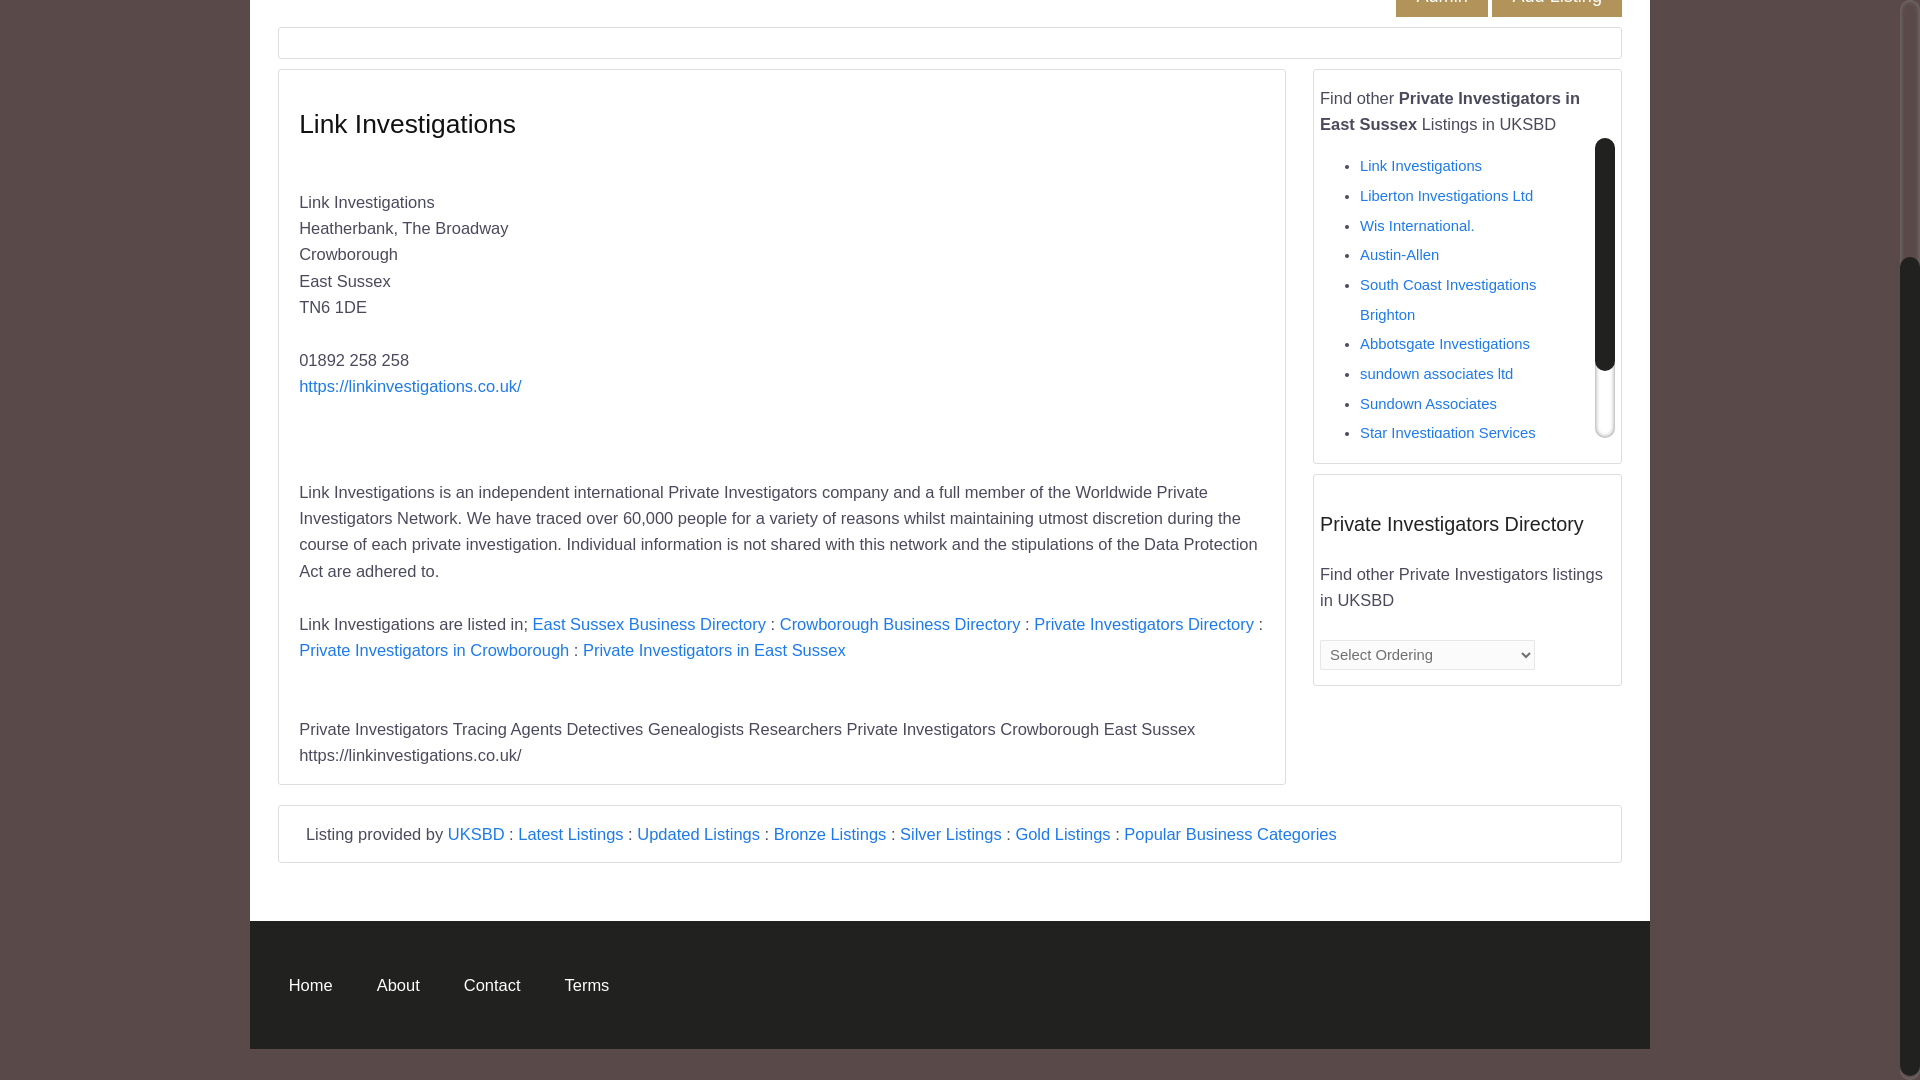  I want to click on Latest Listings, so click(570, 834).